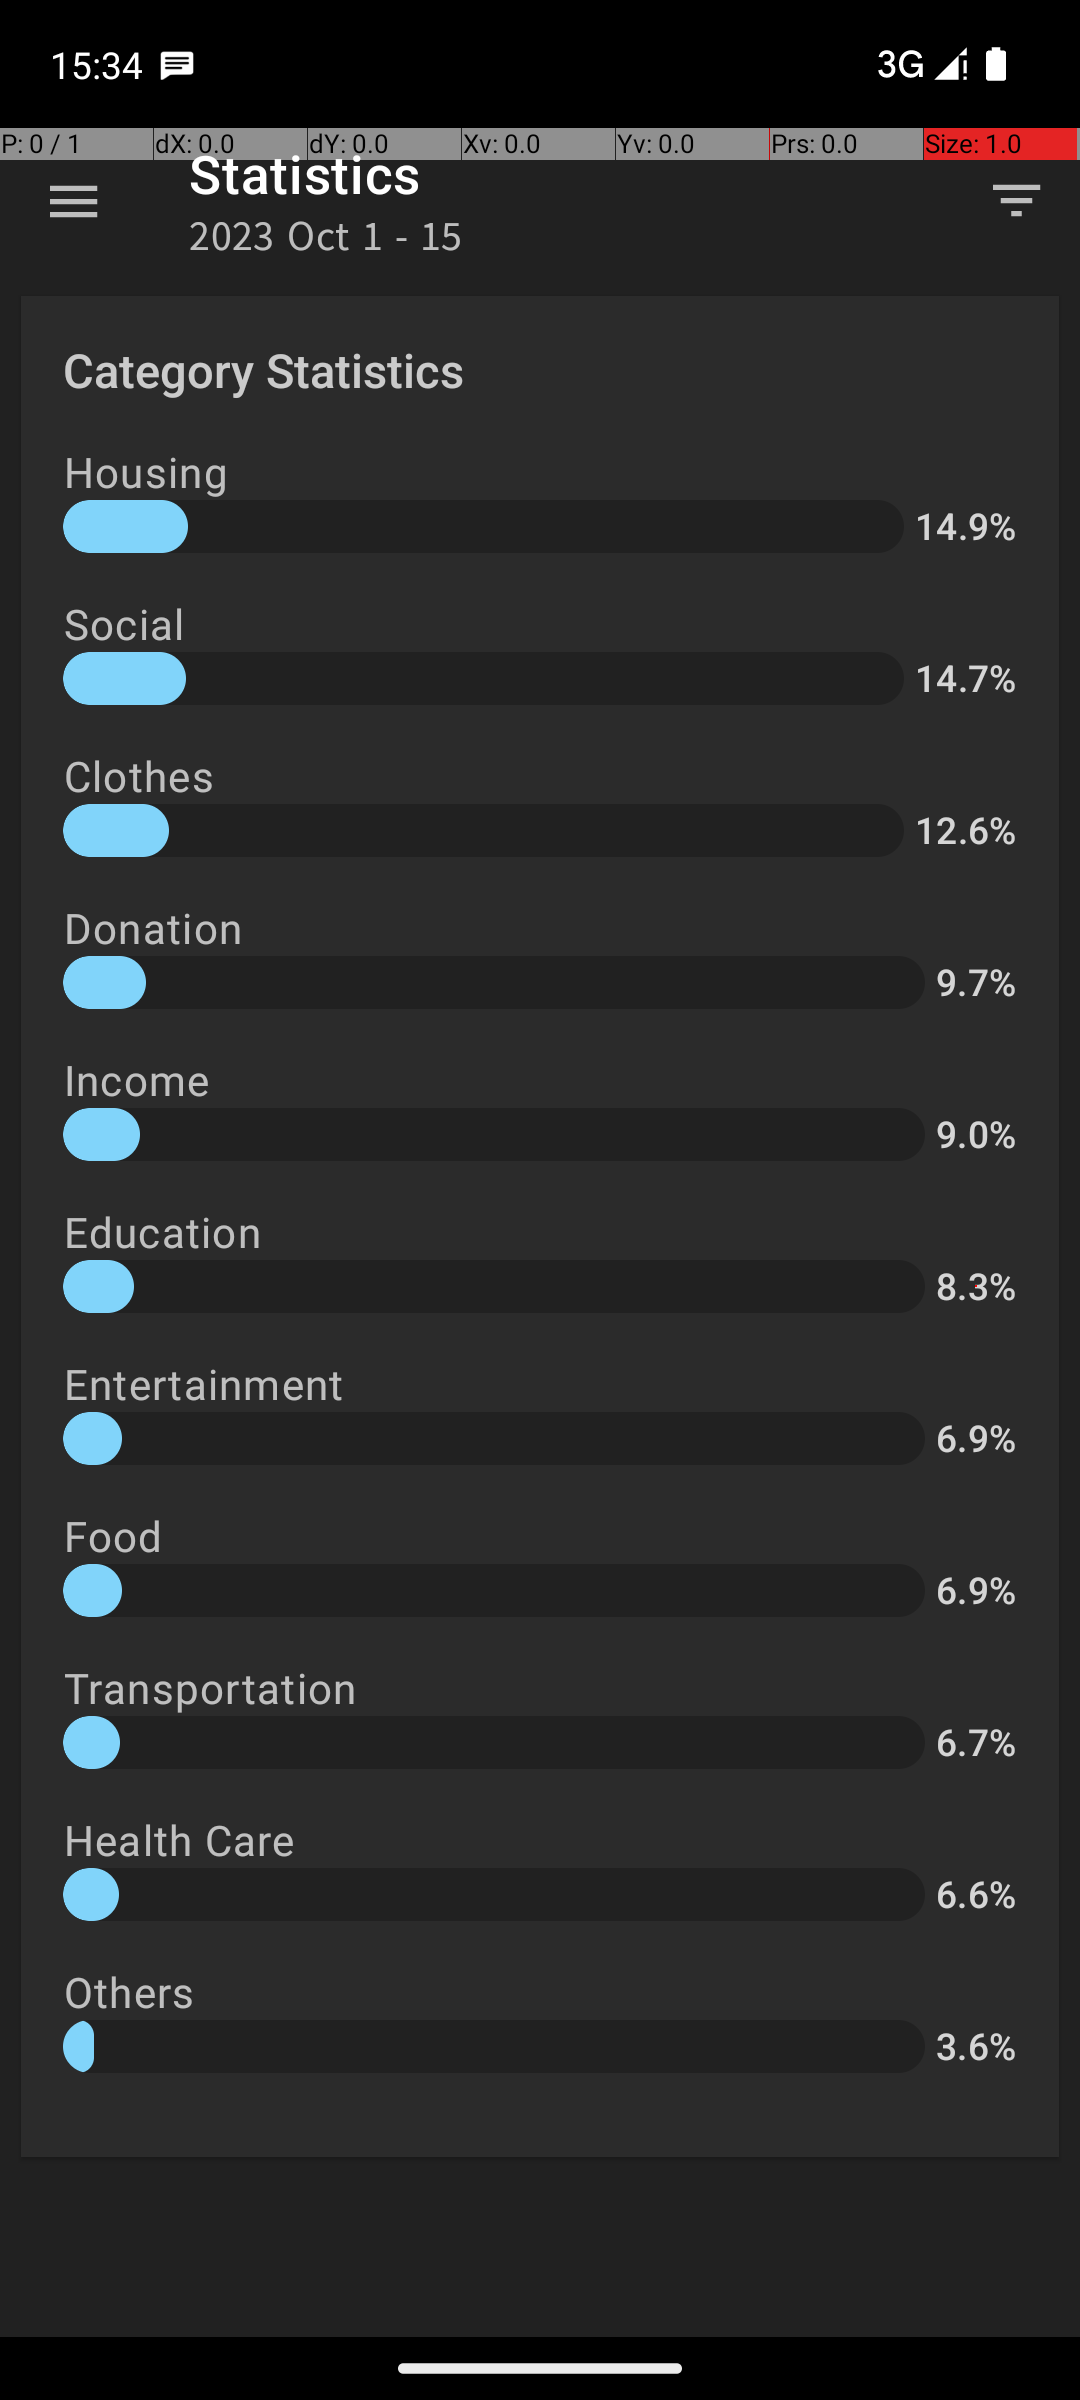 The image size is (1080, 2400). Describe the element at coordinates (976, 2046) in the screenshot. I see `3.6%` at that location.